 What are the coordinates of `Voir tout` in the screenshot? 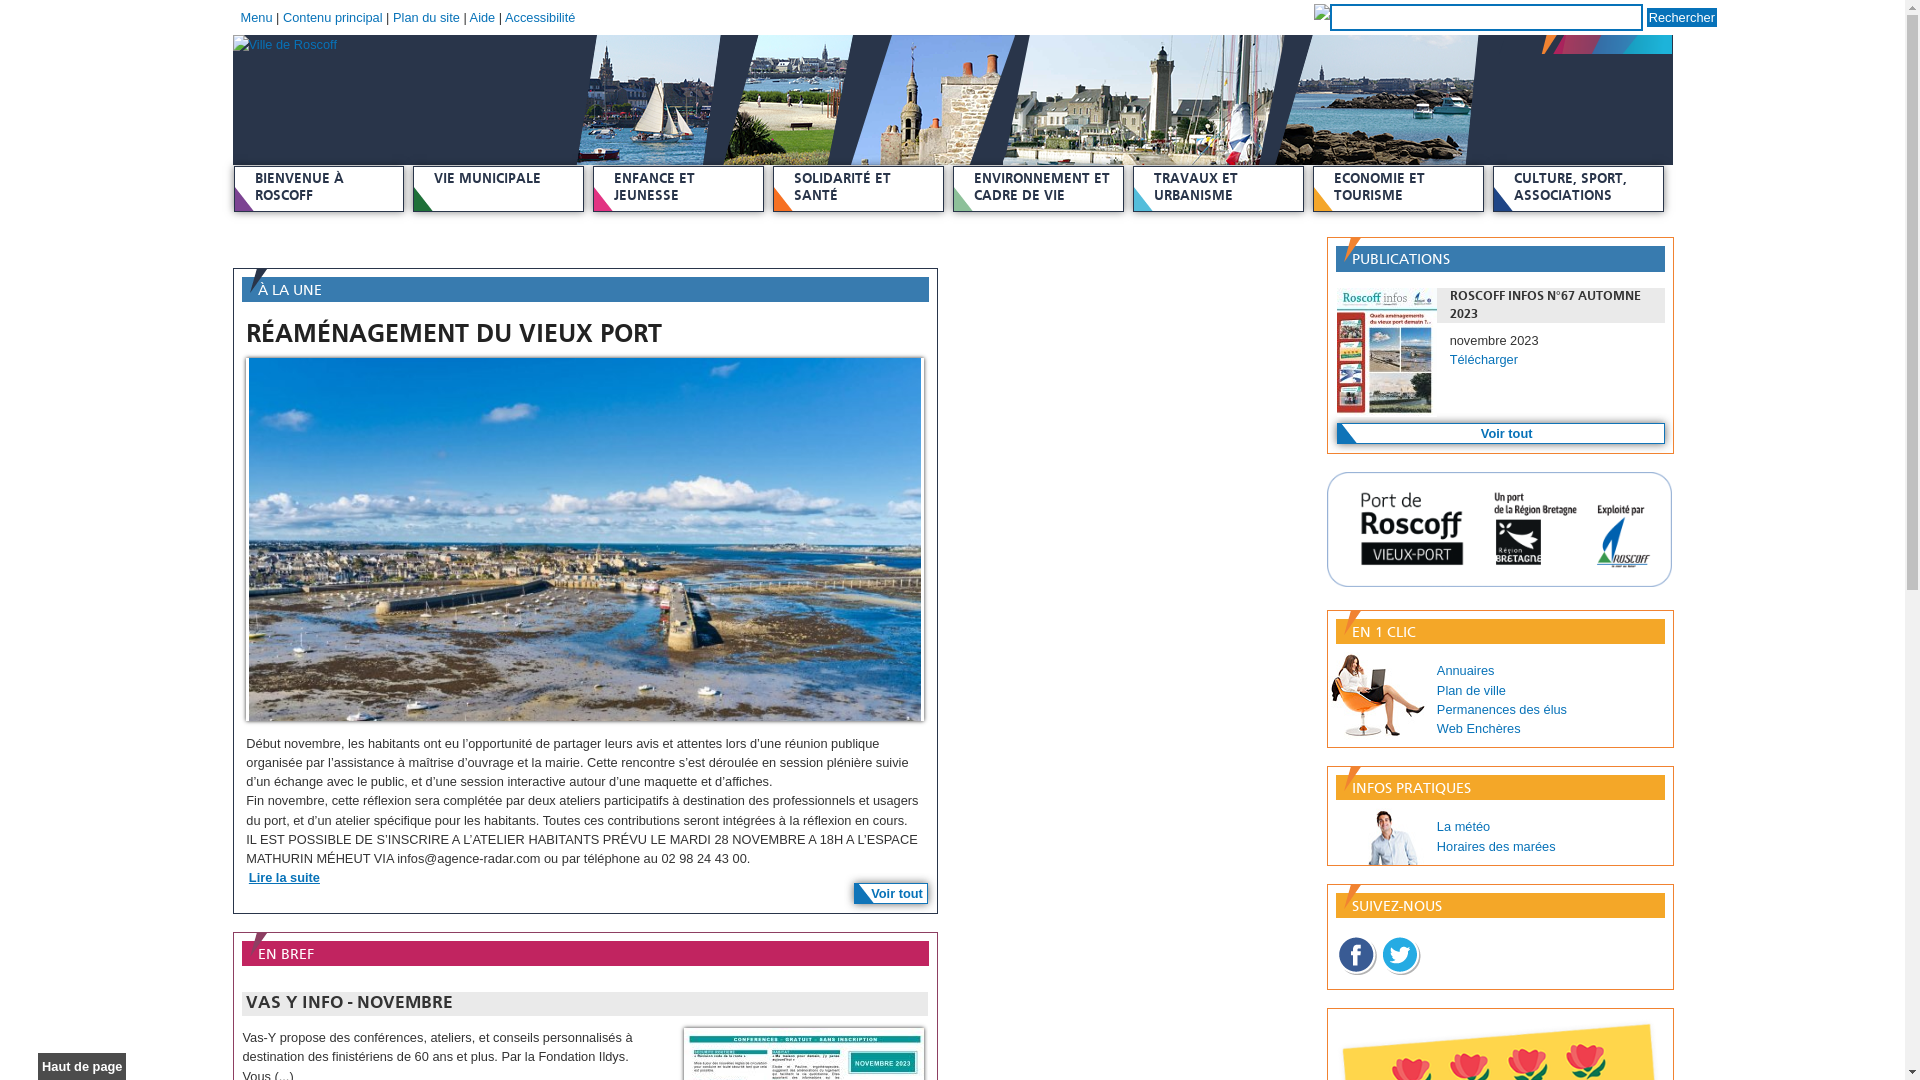 It's located at (891, 893).